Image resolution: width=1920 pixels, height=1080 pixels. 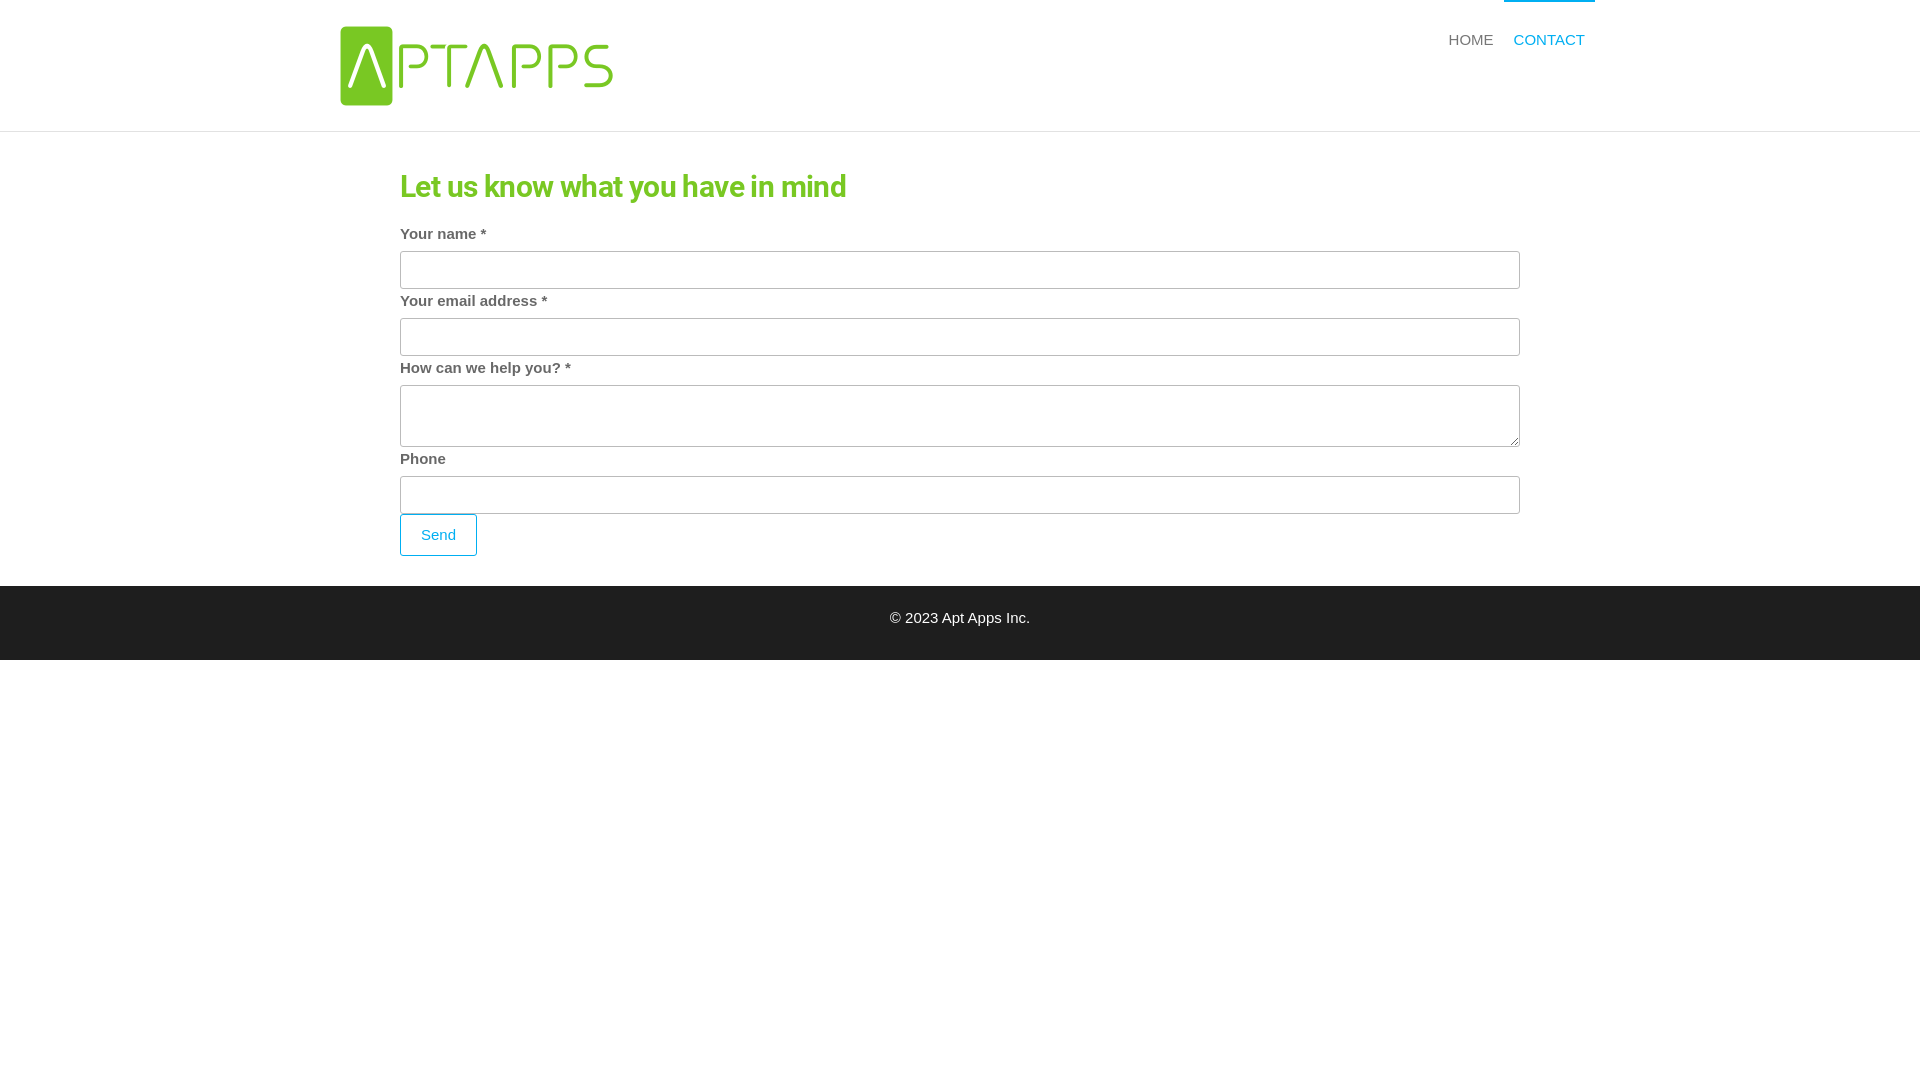 What do you see at coordinates (663, 98) in the screenshot?
I see `Apt Apps` at bounding box center [663, 98].